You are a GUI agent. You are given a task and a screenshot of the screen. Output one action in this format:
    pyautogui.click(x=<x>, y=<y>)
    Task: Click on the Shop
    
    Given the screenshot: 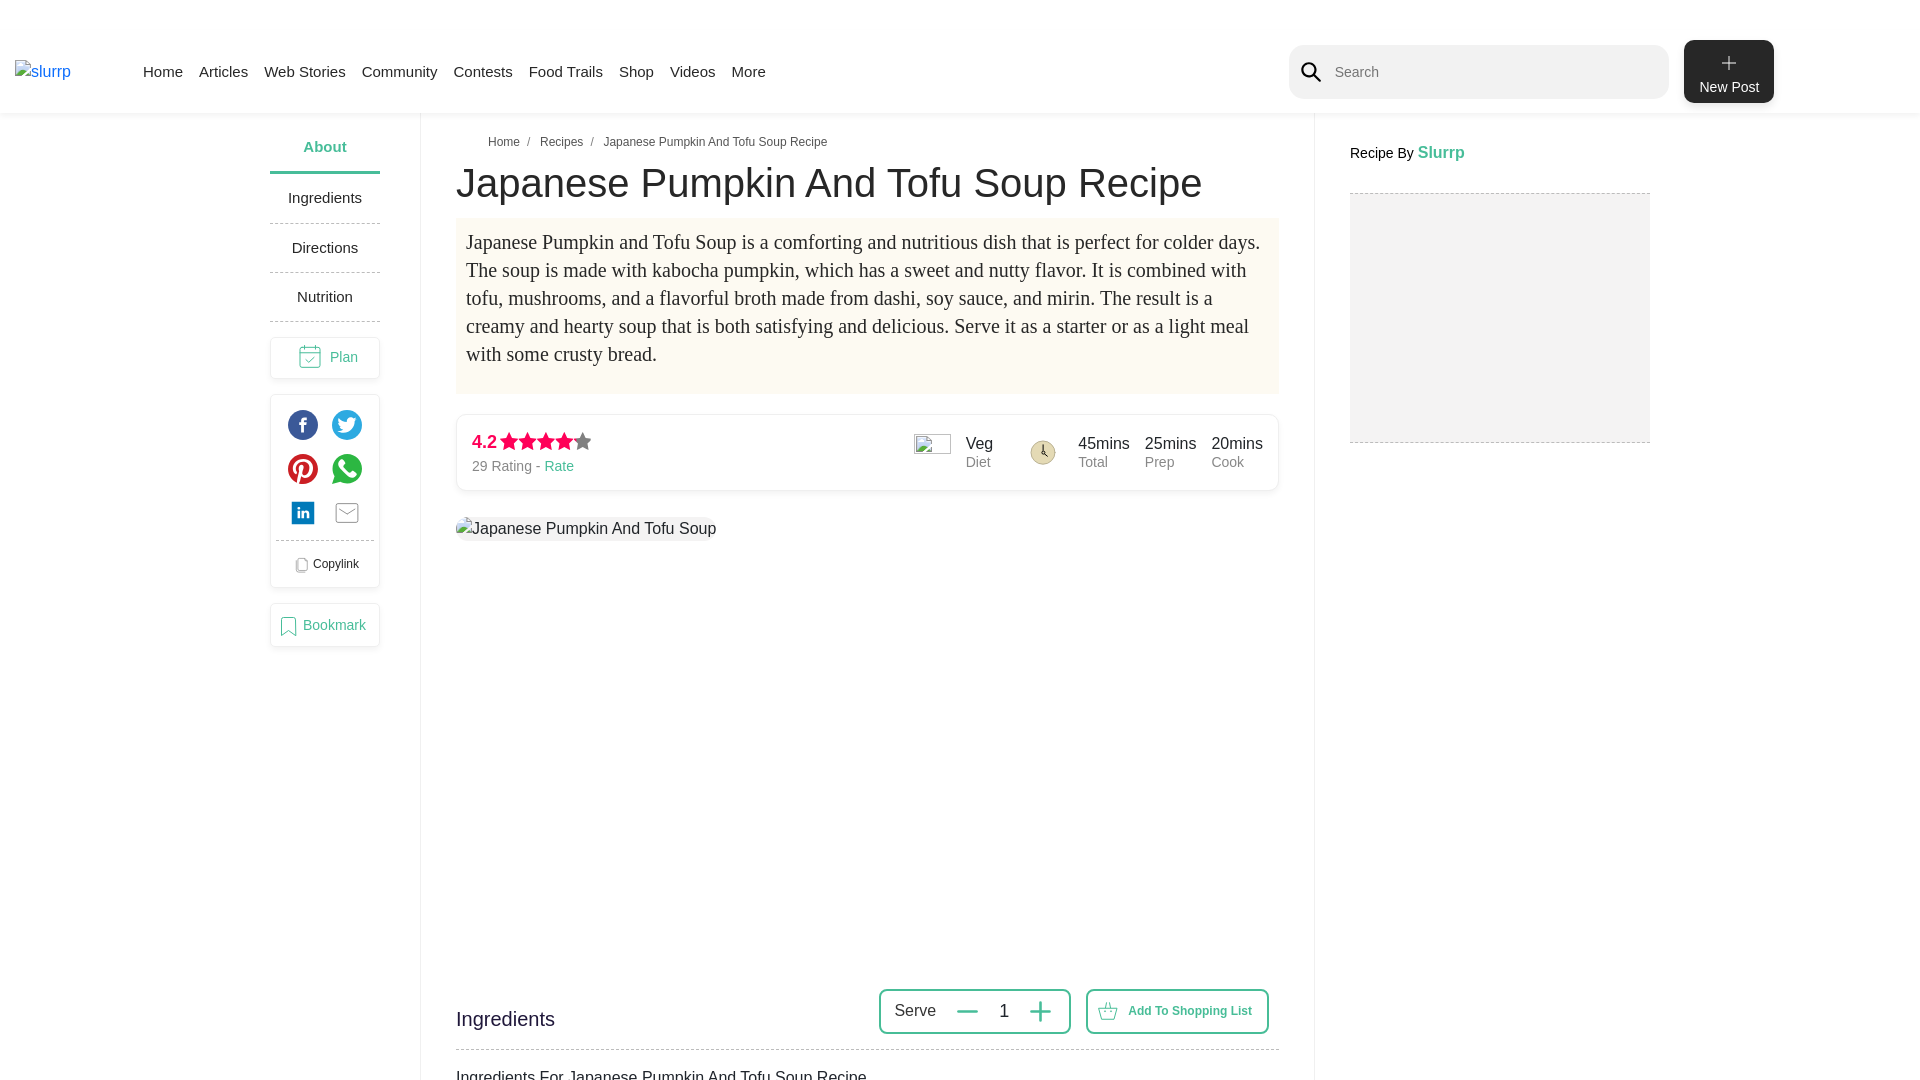 What is the action you would take?
    pyautogui.click(x=636, y=70)
    